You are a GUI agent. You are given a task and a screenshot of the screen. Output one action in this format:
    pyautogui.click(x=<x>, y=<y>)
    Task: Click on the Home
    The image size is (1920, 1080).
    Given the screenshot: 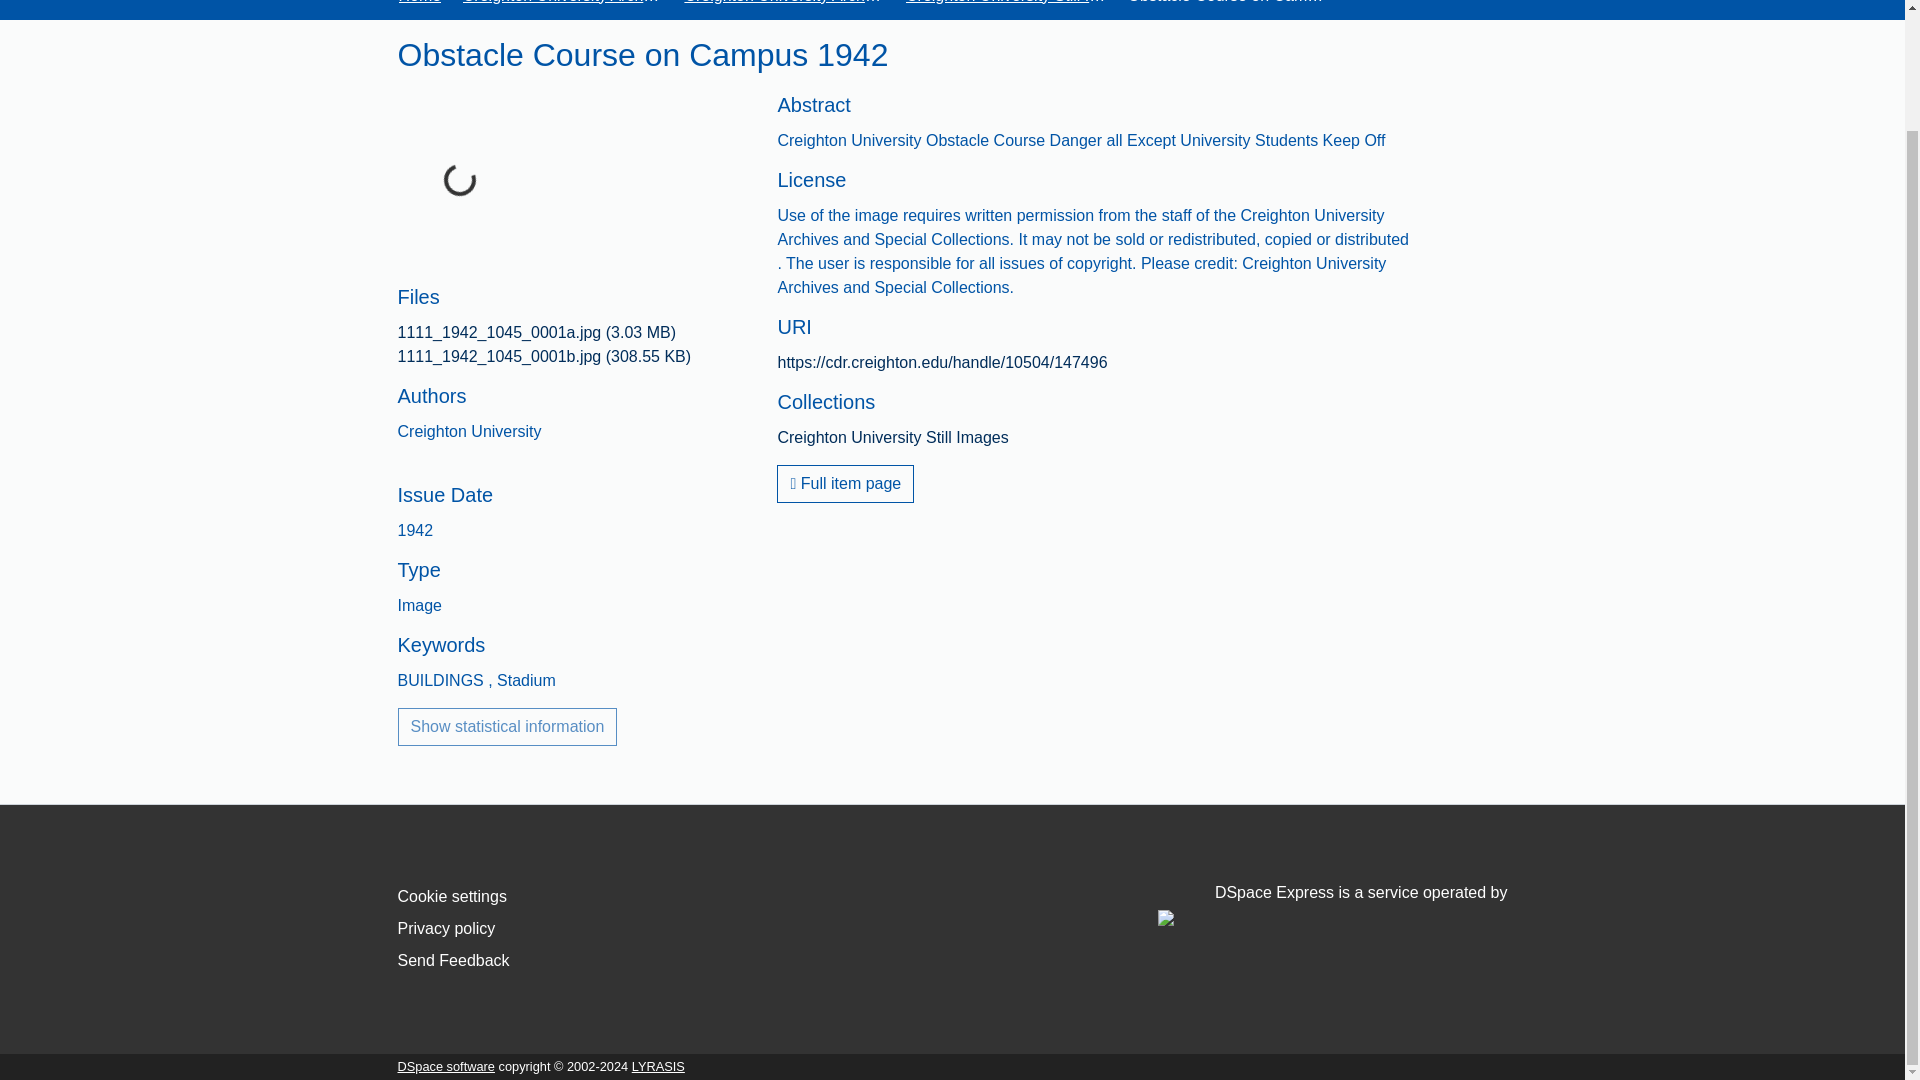 What is the action you would take?
    pyautogui.click(x=419, y=4)
    